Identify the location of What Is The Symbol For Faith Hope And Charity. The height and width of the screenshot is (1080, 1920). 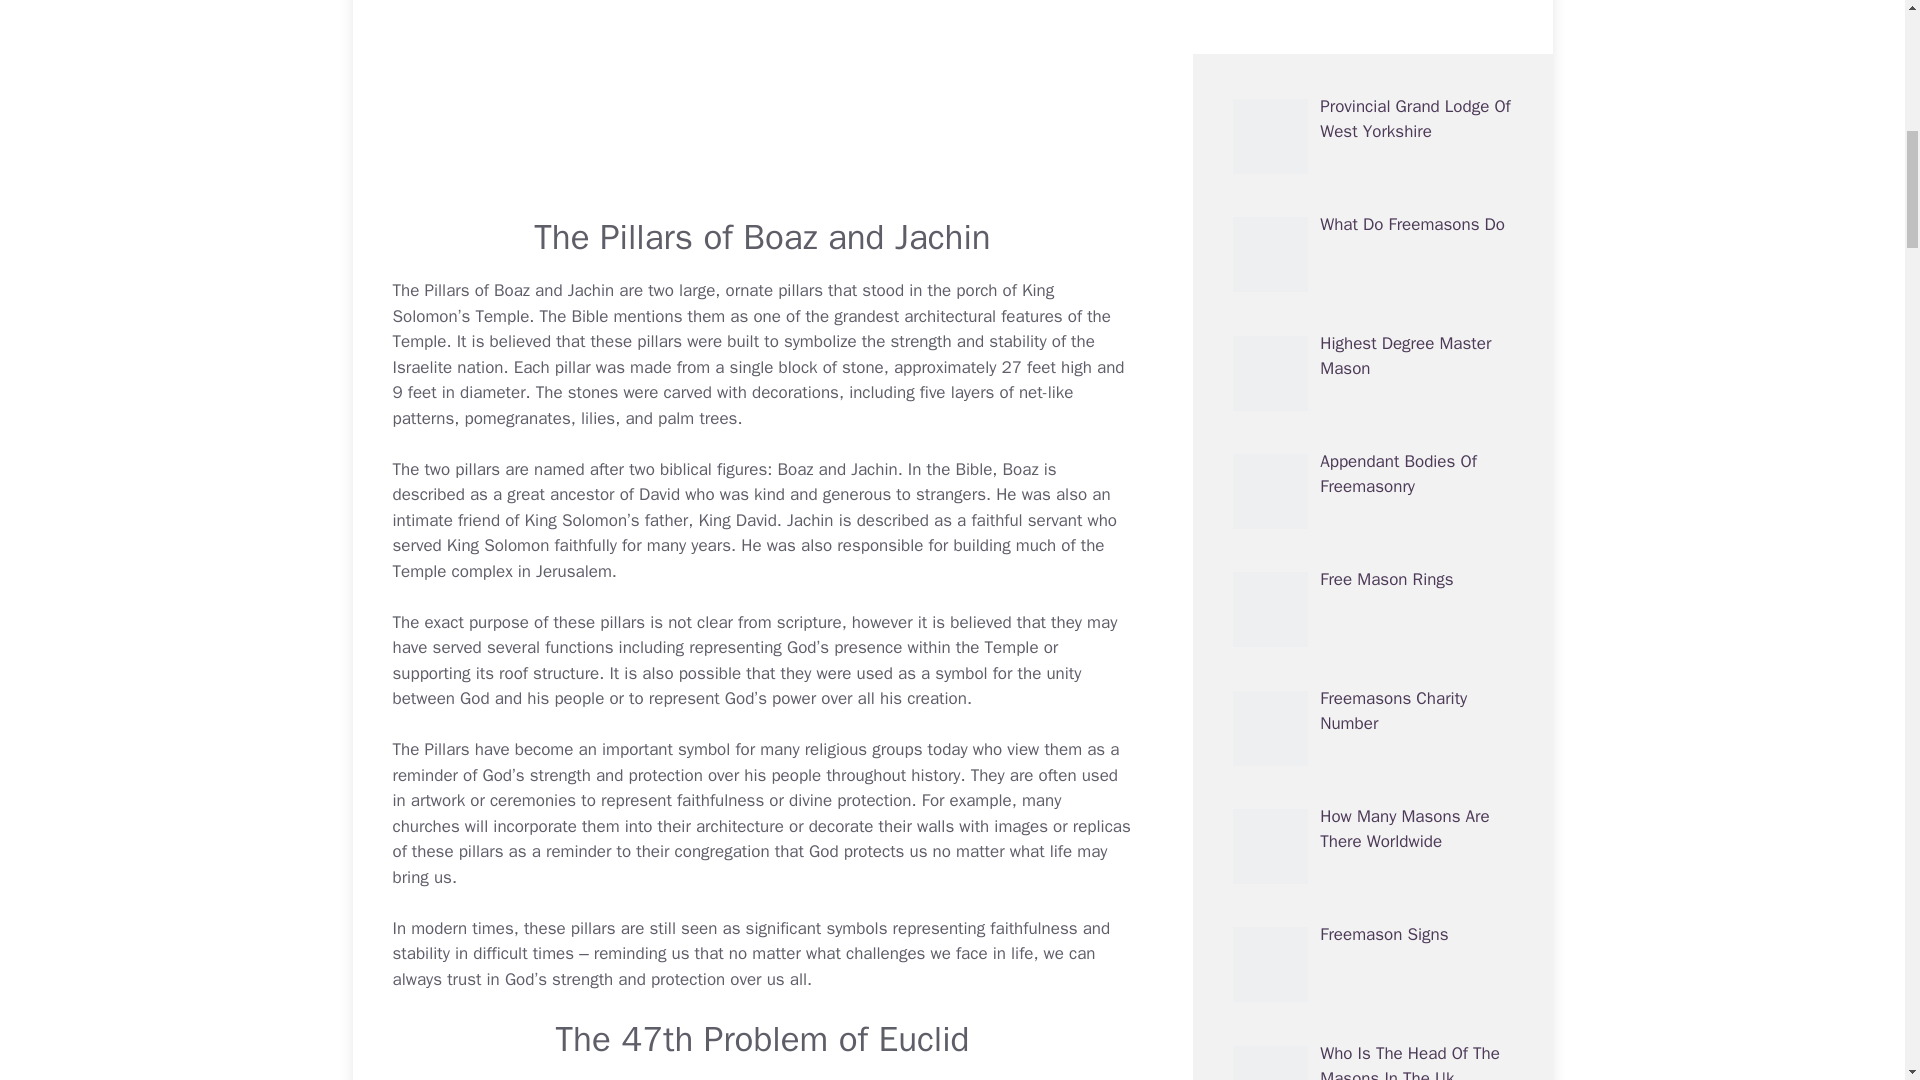
(951, 928).